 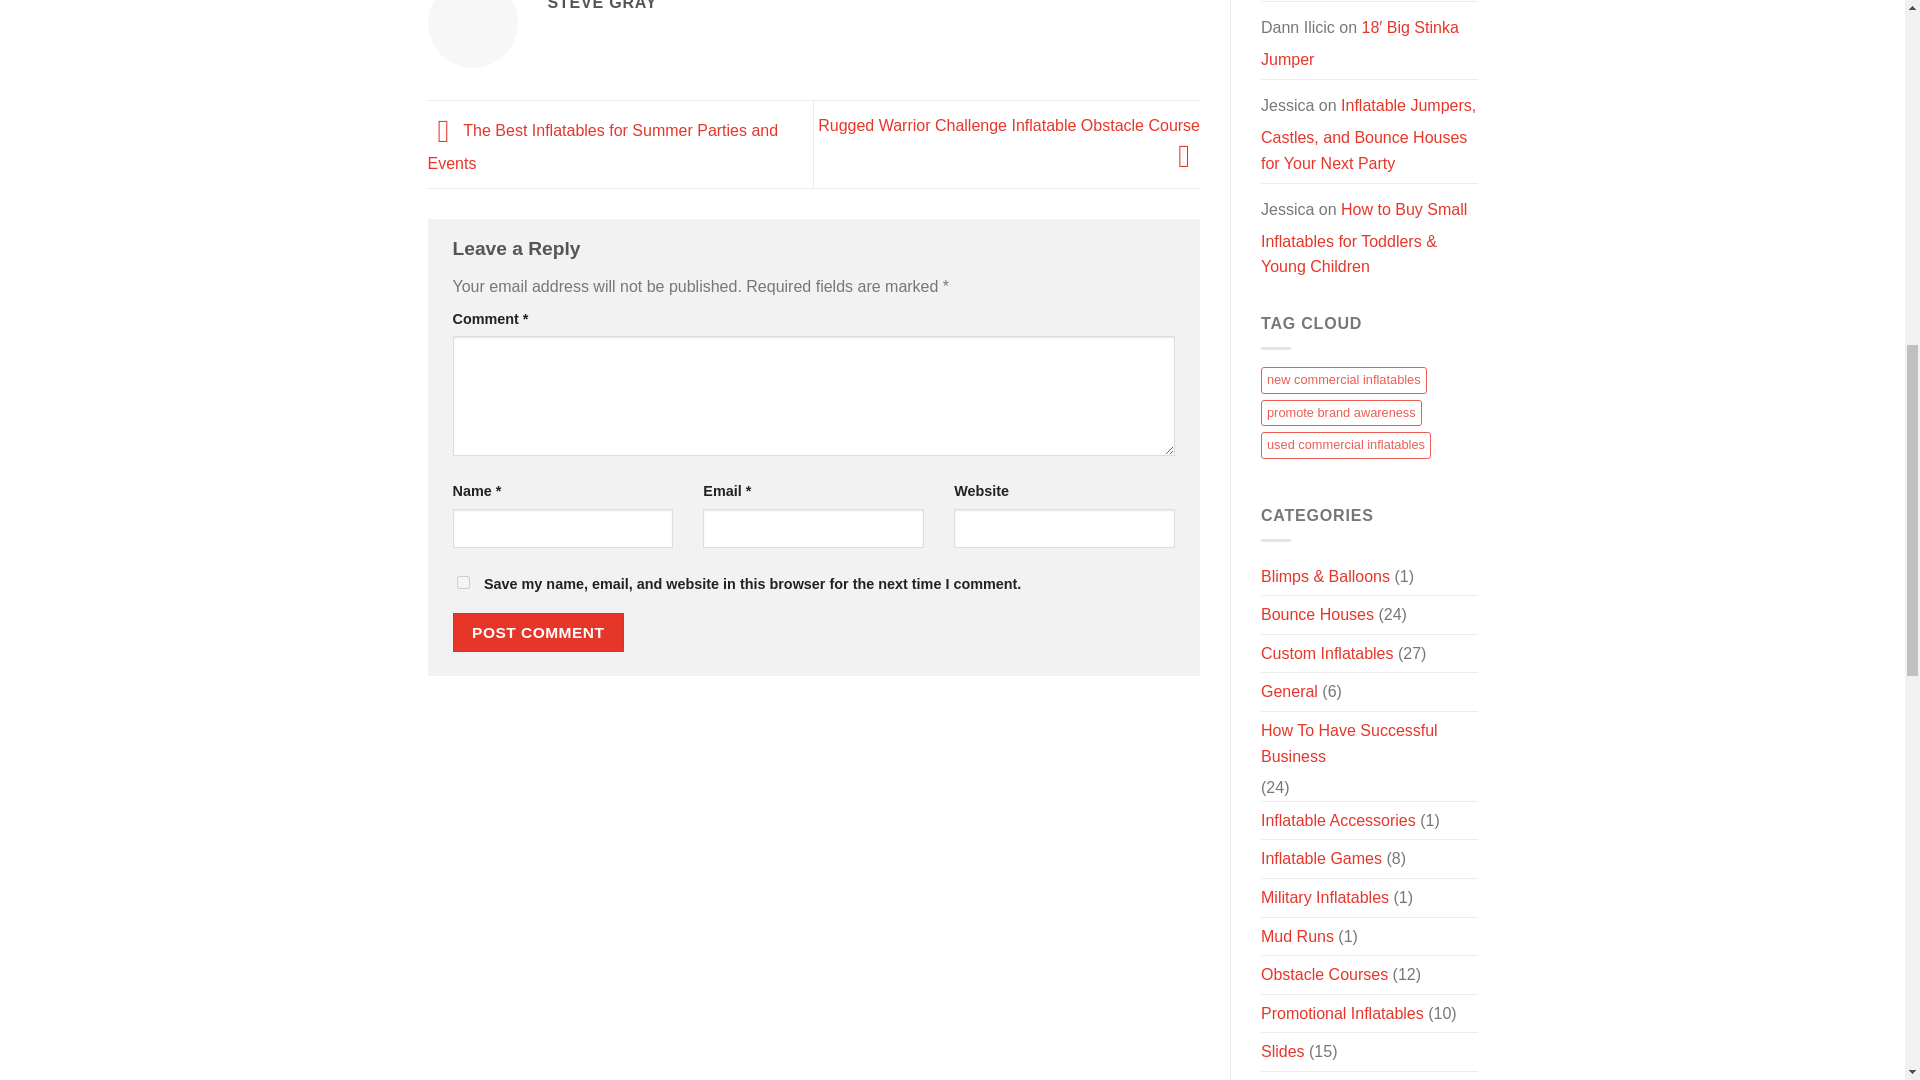 What do you see at coordinates (538, 632) in the screenshot?
I see `Post Comment` at bounding box center [538, 632].